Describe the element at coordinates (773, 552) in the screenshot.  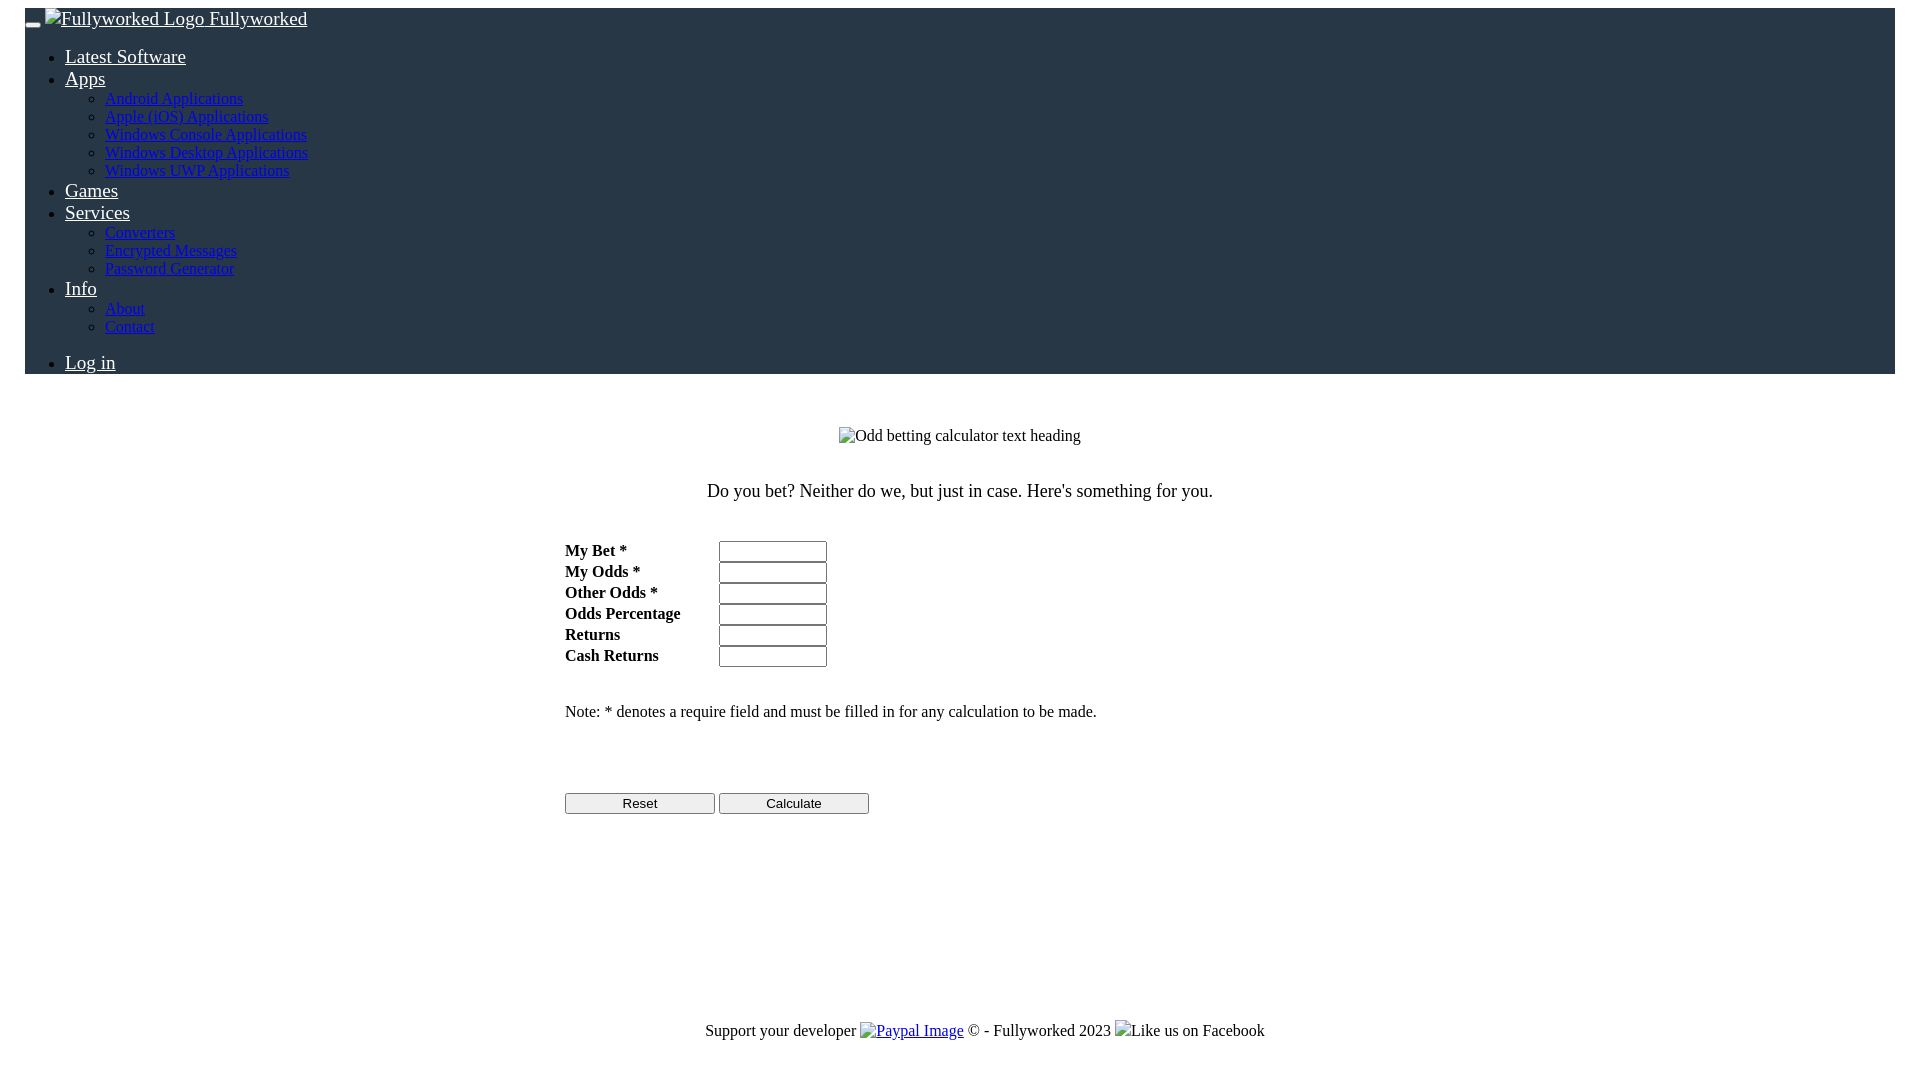
I see `Enter in the amount for your bet here.` at that location.